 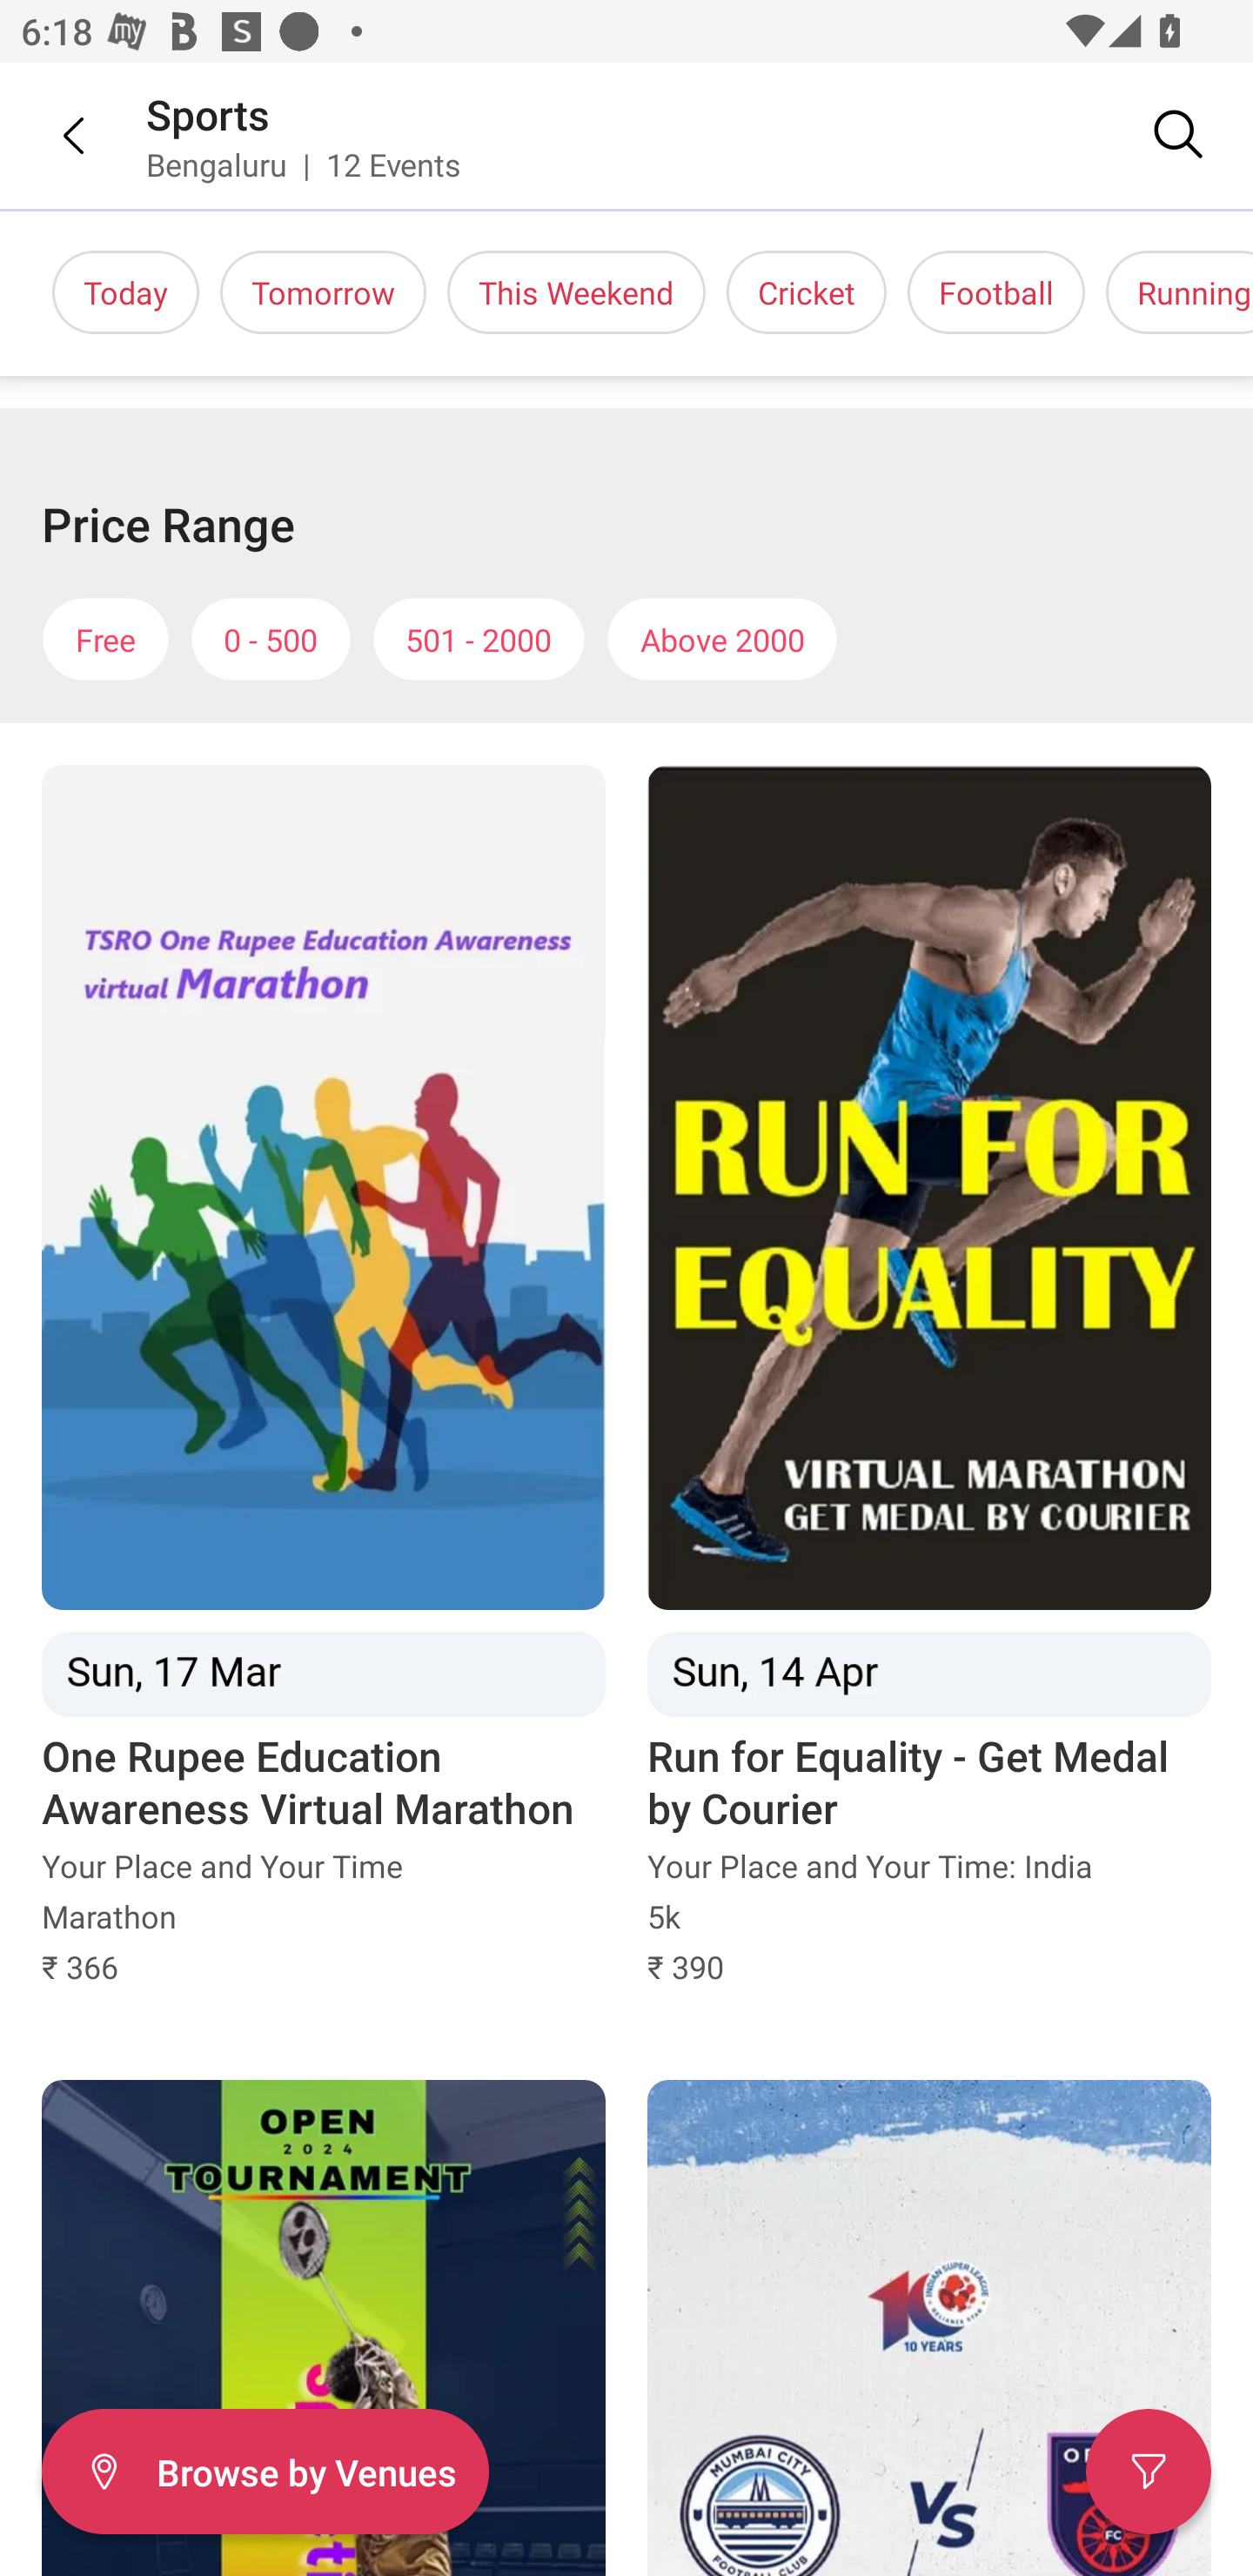 I want to click on Filter, so click(x=1149, y=2472).